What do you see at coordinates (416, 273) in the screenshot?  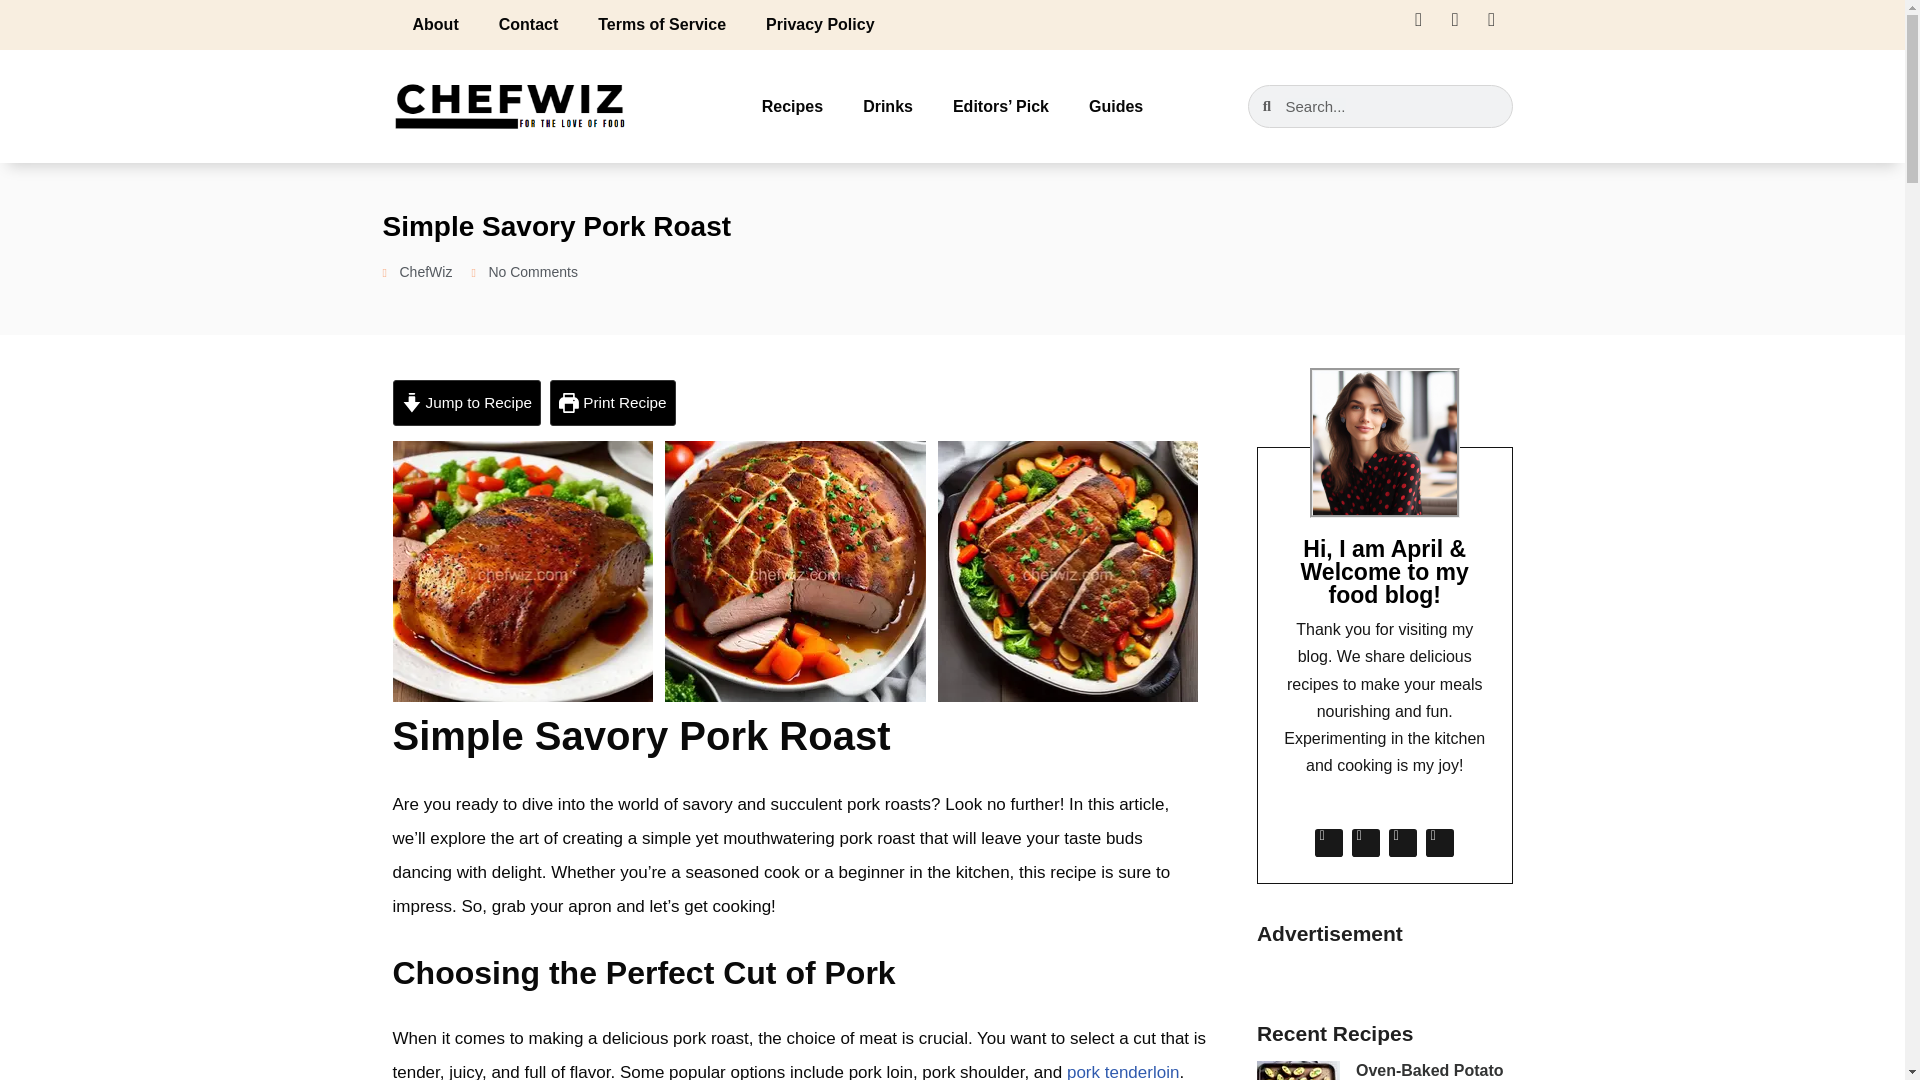 I see `ChefWiz` at bounding box center [416, 273].